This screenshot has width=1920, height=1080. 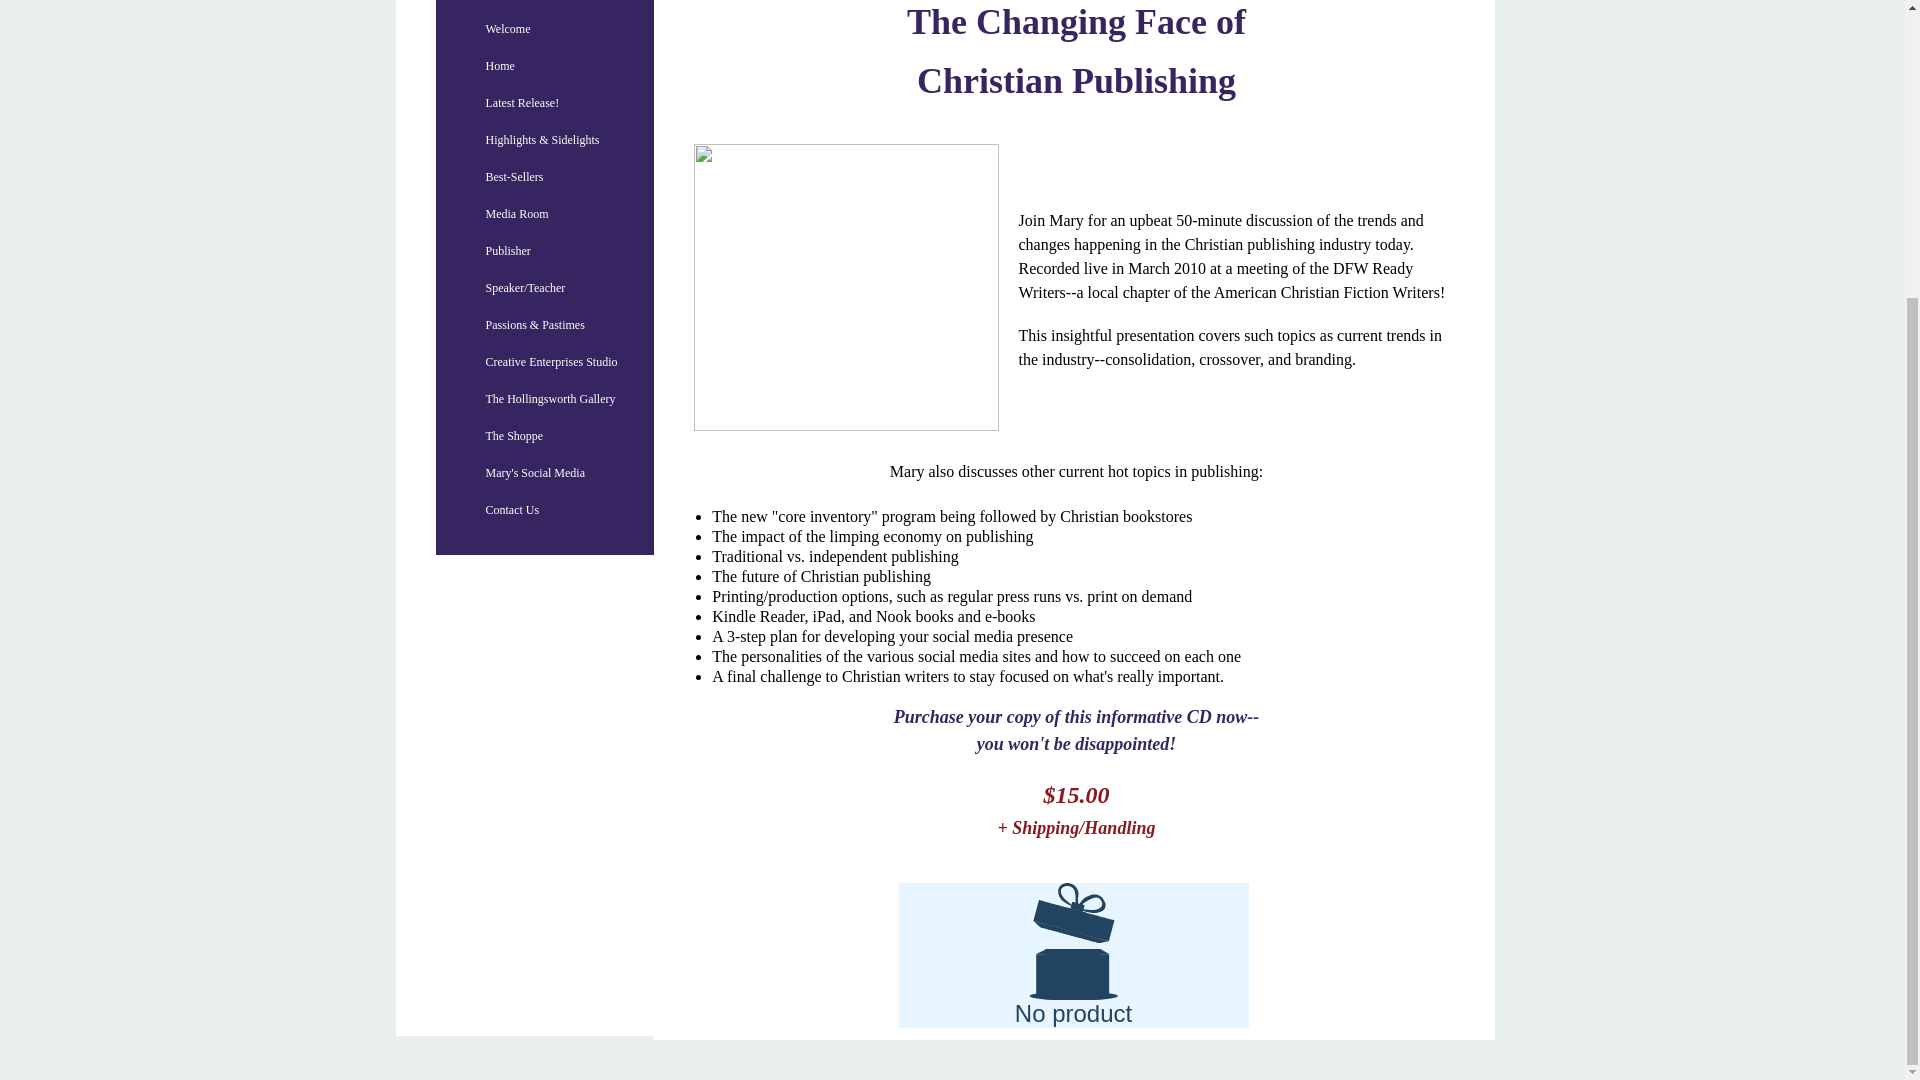 I want to click on Publisher, so click(x=508, y=250).